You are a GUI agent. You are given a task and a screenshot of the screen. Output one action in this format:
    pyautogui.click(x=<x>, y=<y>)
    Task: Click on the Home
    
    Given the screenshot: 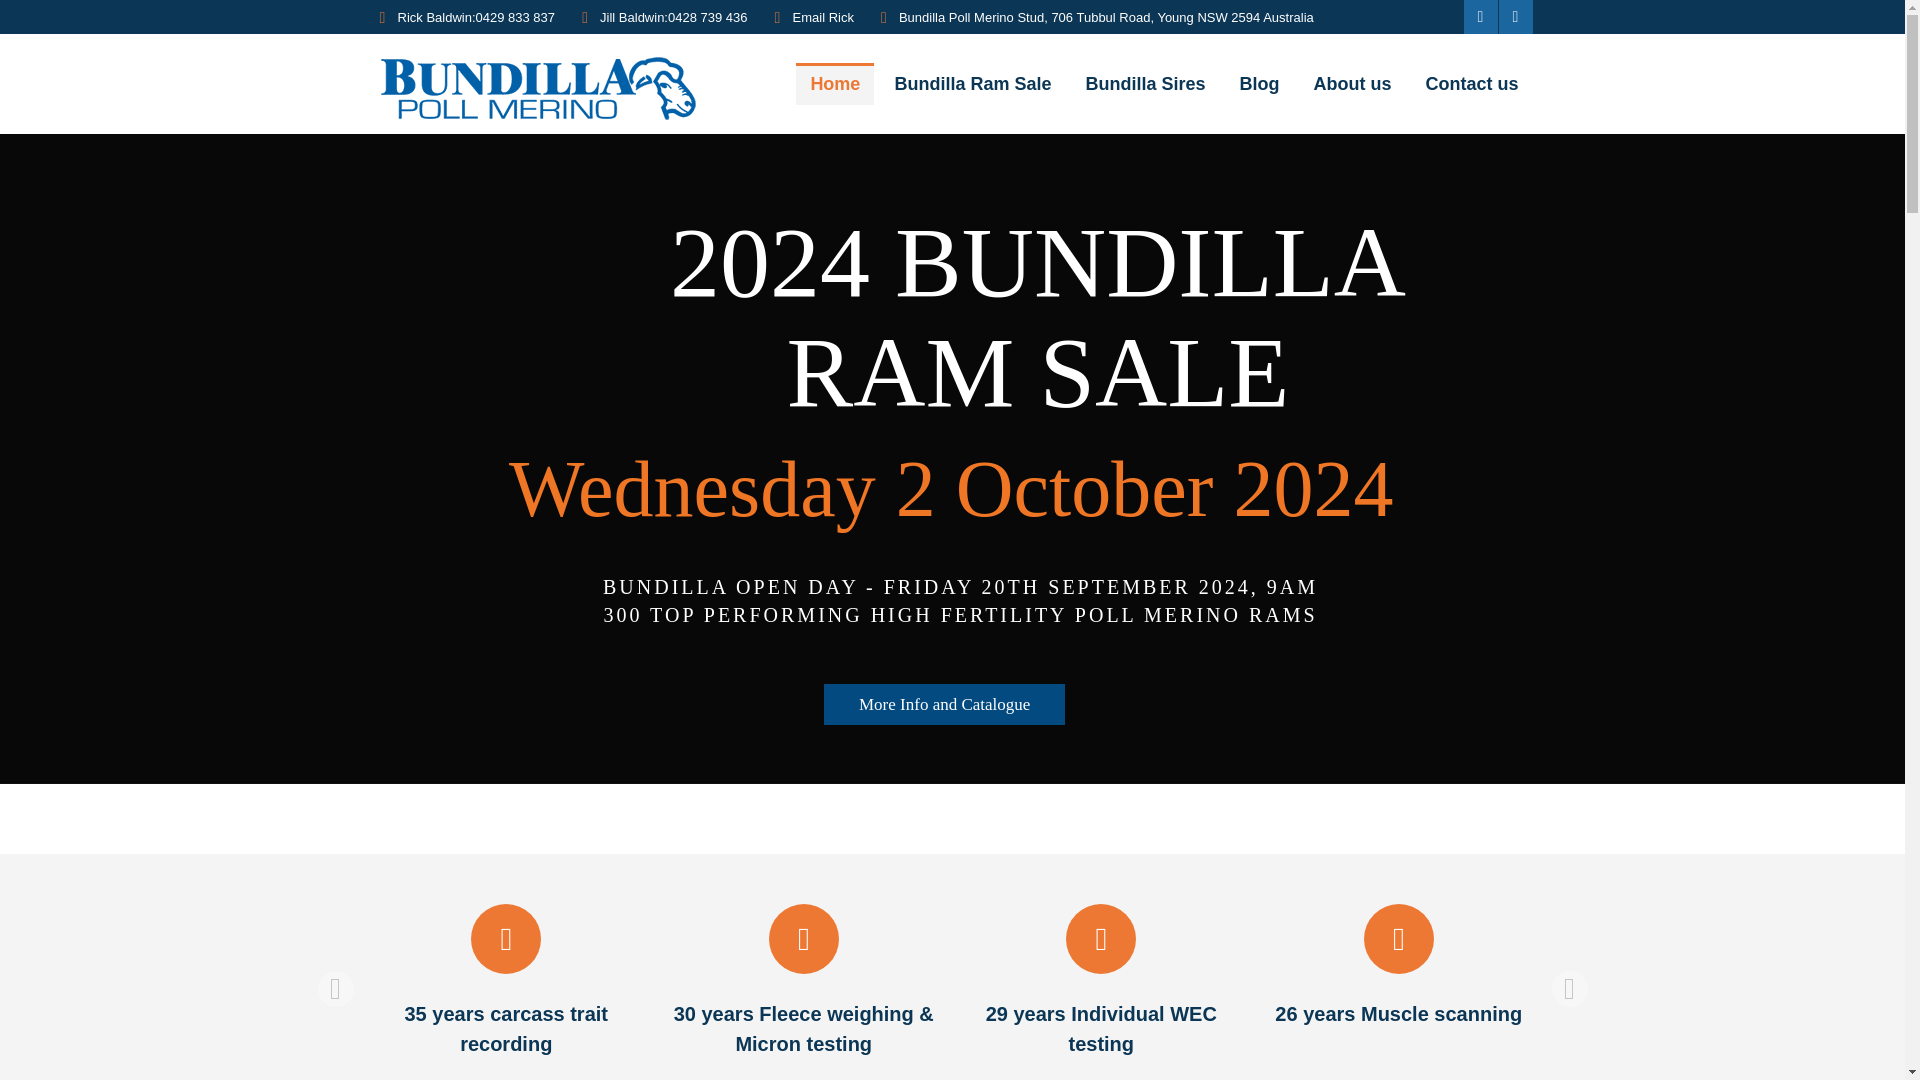 What is the action you would take?
    pyautogui.click(x=834, y=83)
    